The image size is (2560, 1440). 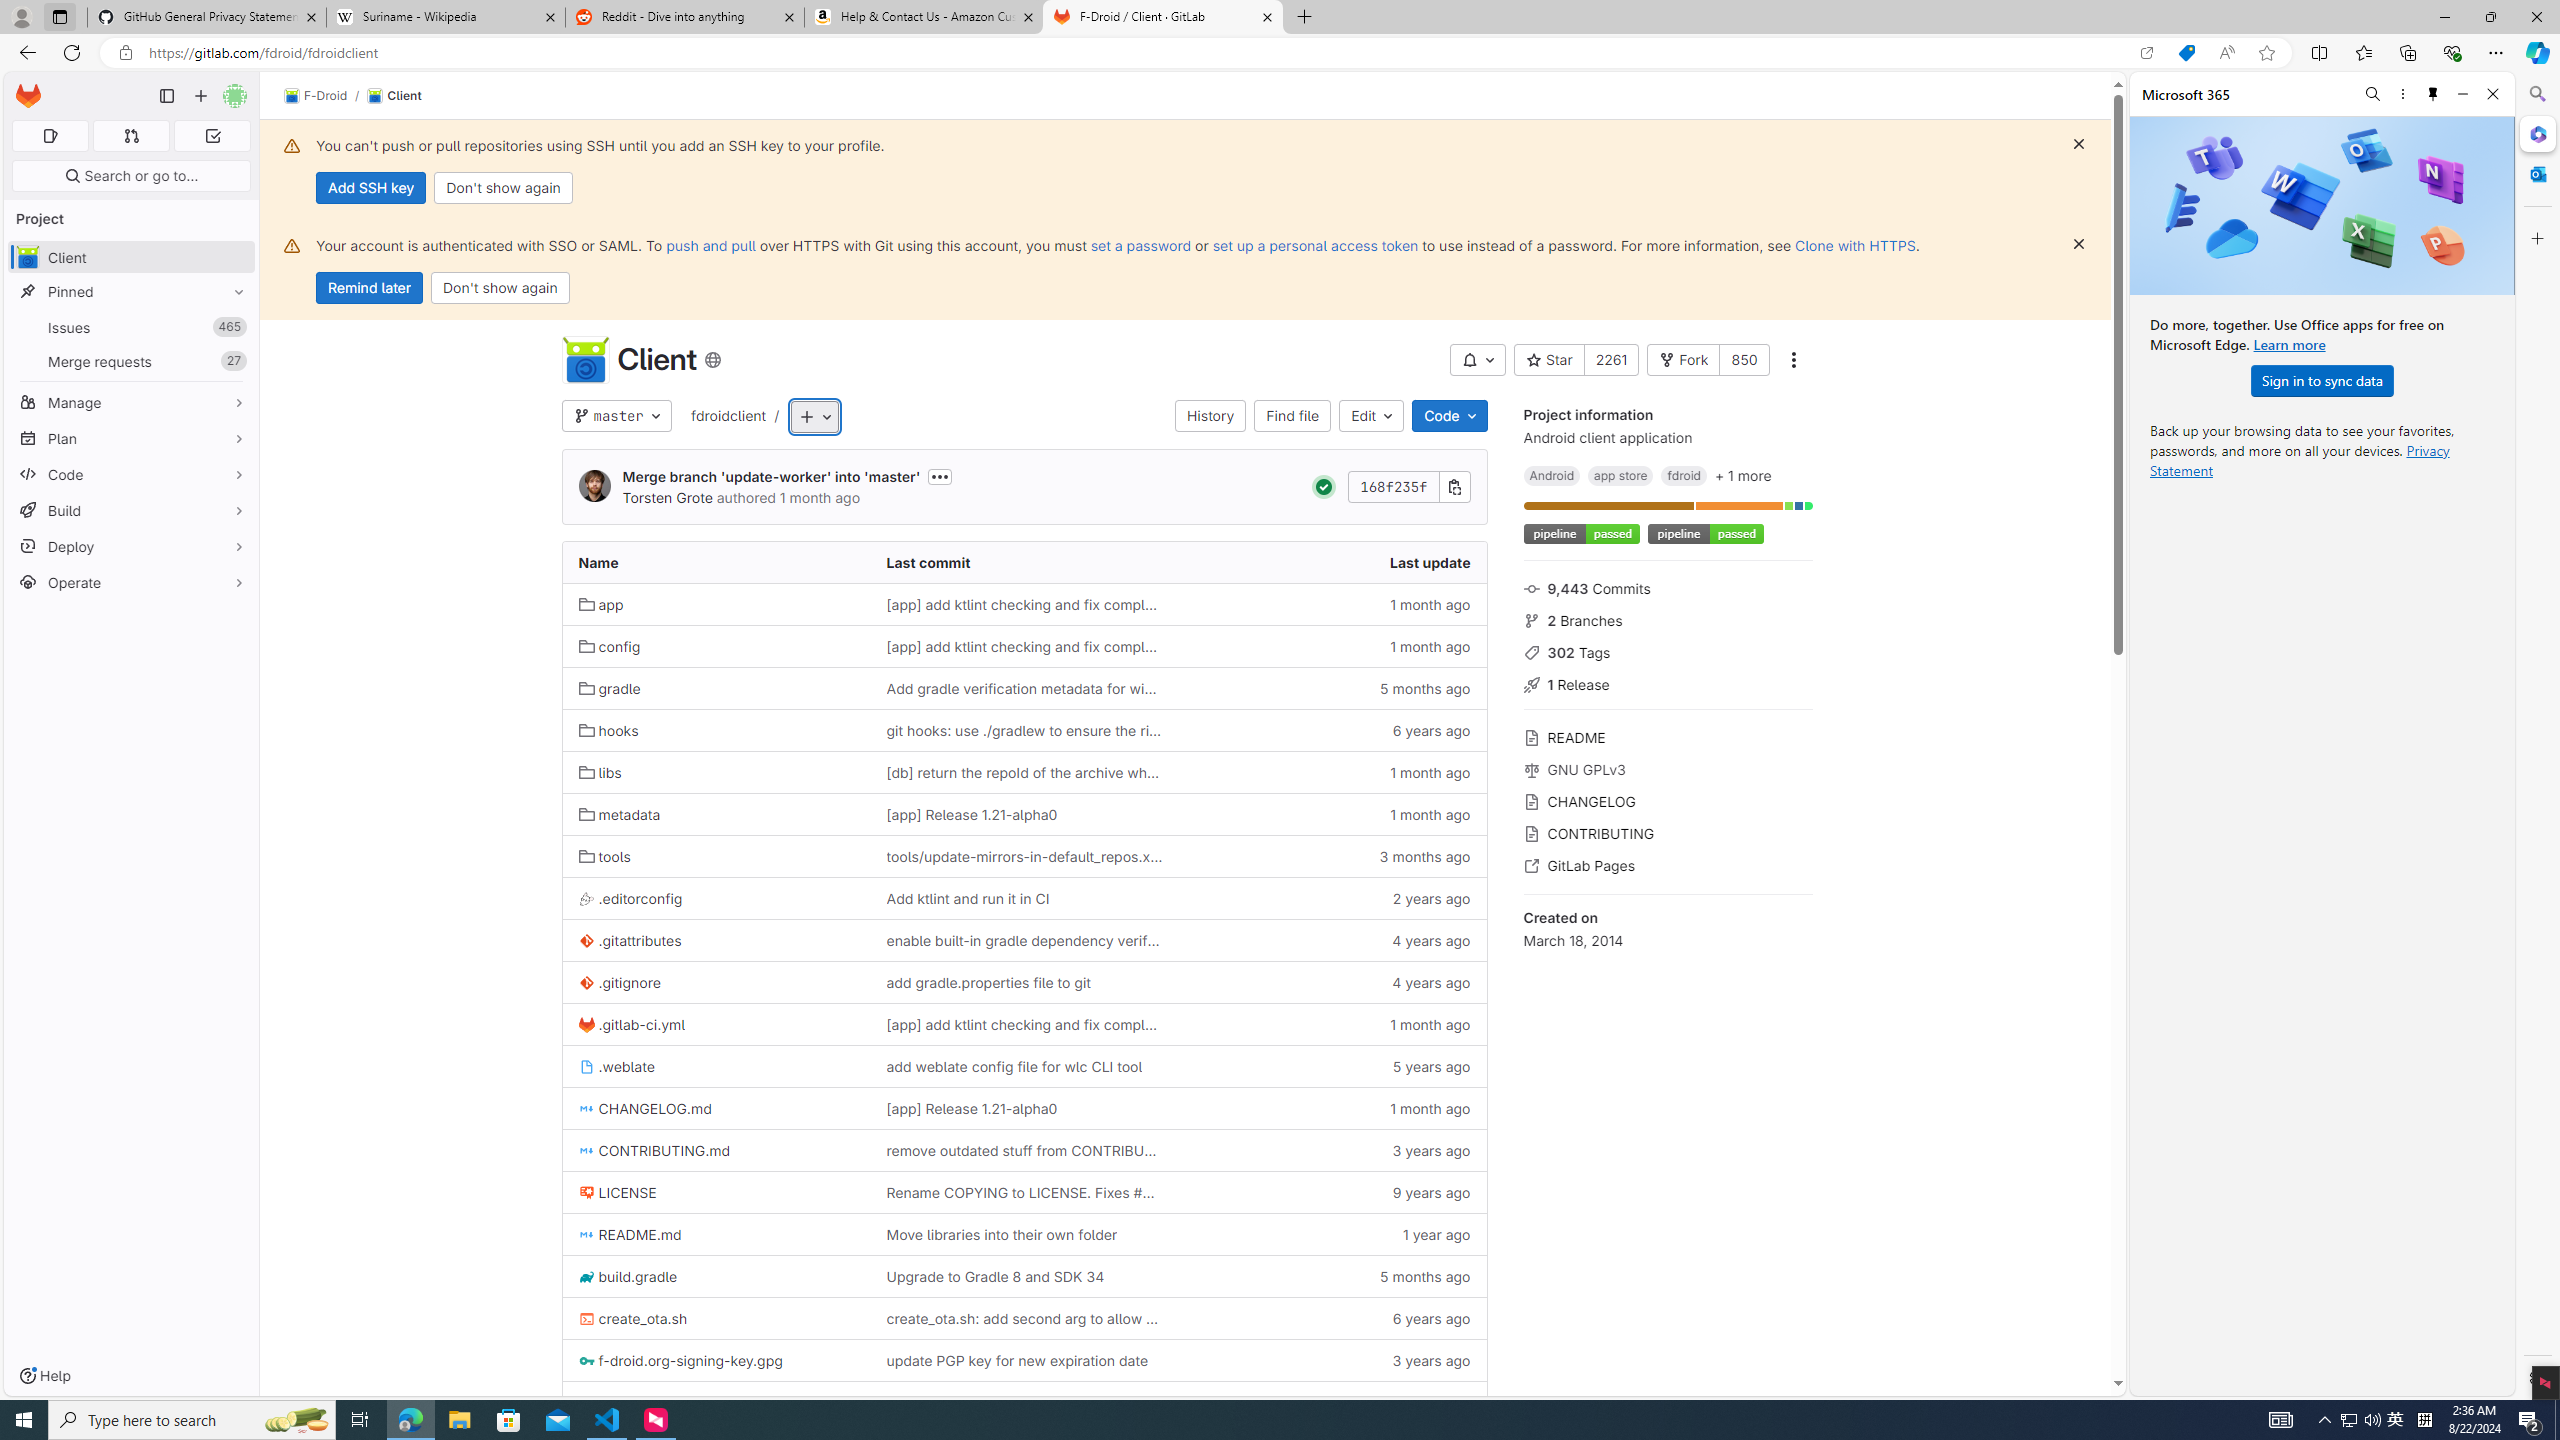 What do you see at coordinates (1455, 486) in the screenshot?
I see `Copy commit SHA` at bounding box center [1455, 486].